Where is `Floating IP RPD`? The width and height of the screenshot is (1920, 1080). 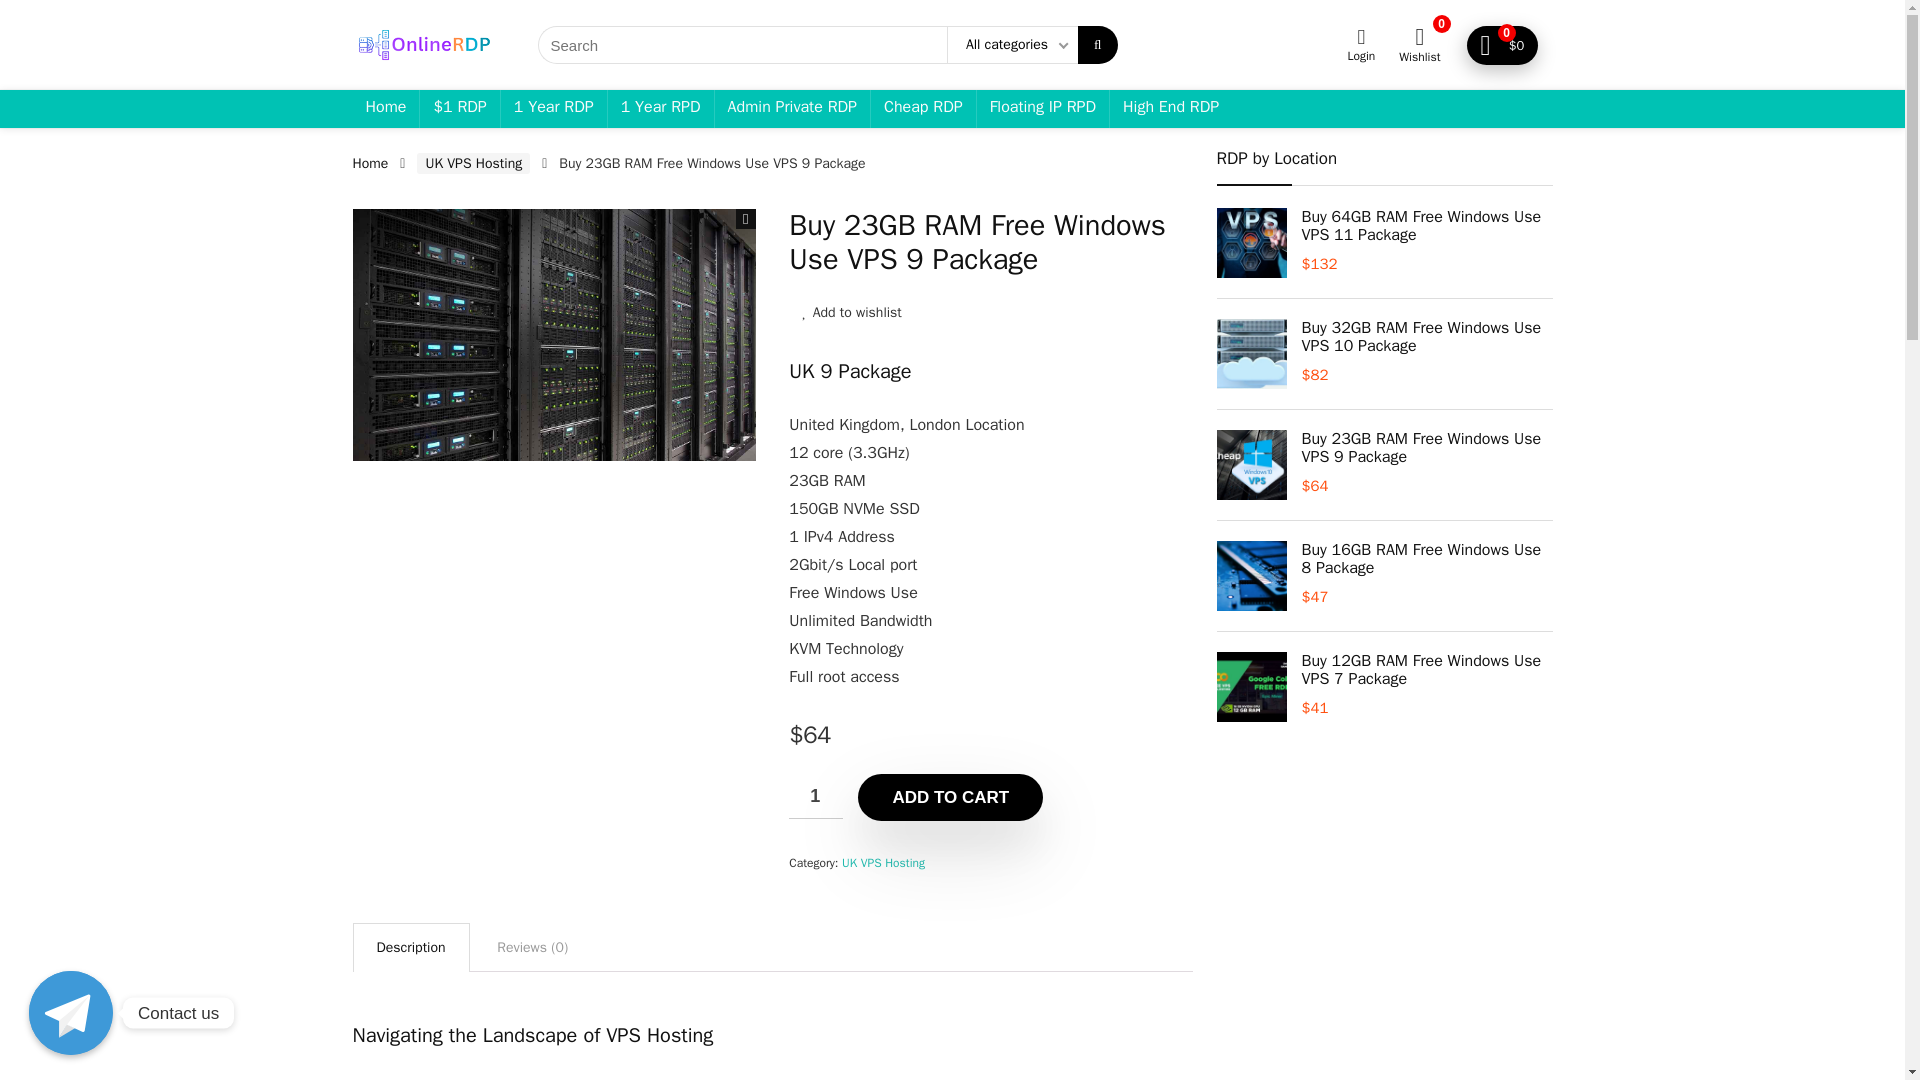 Floating IP RPD is located at coordinates (1043, 108).